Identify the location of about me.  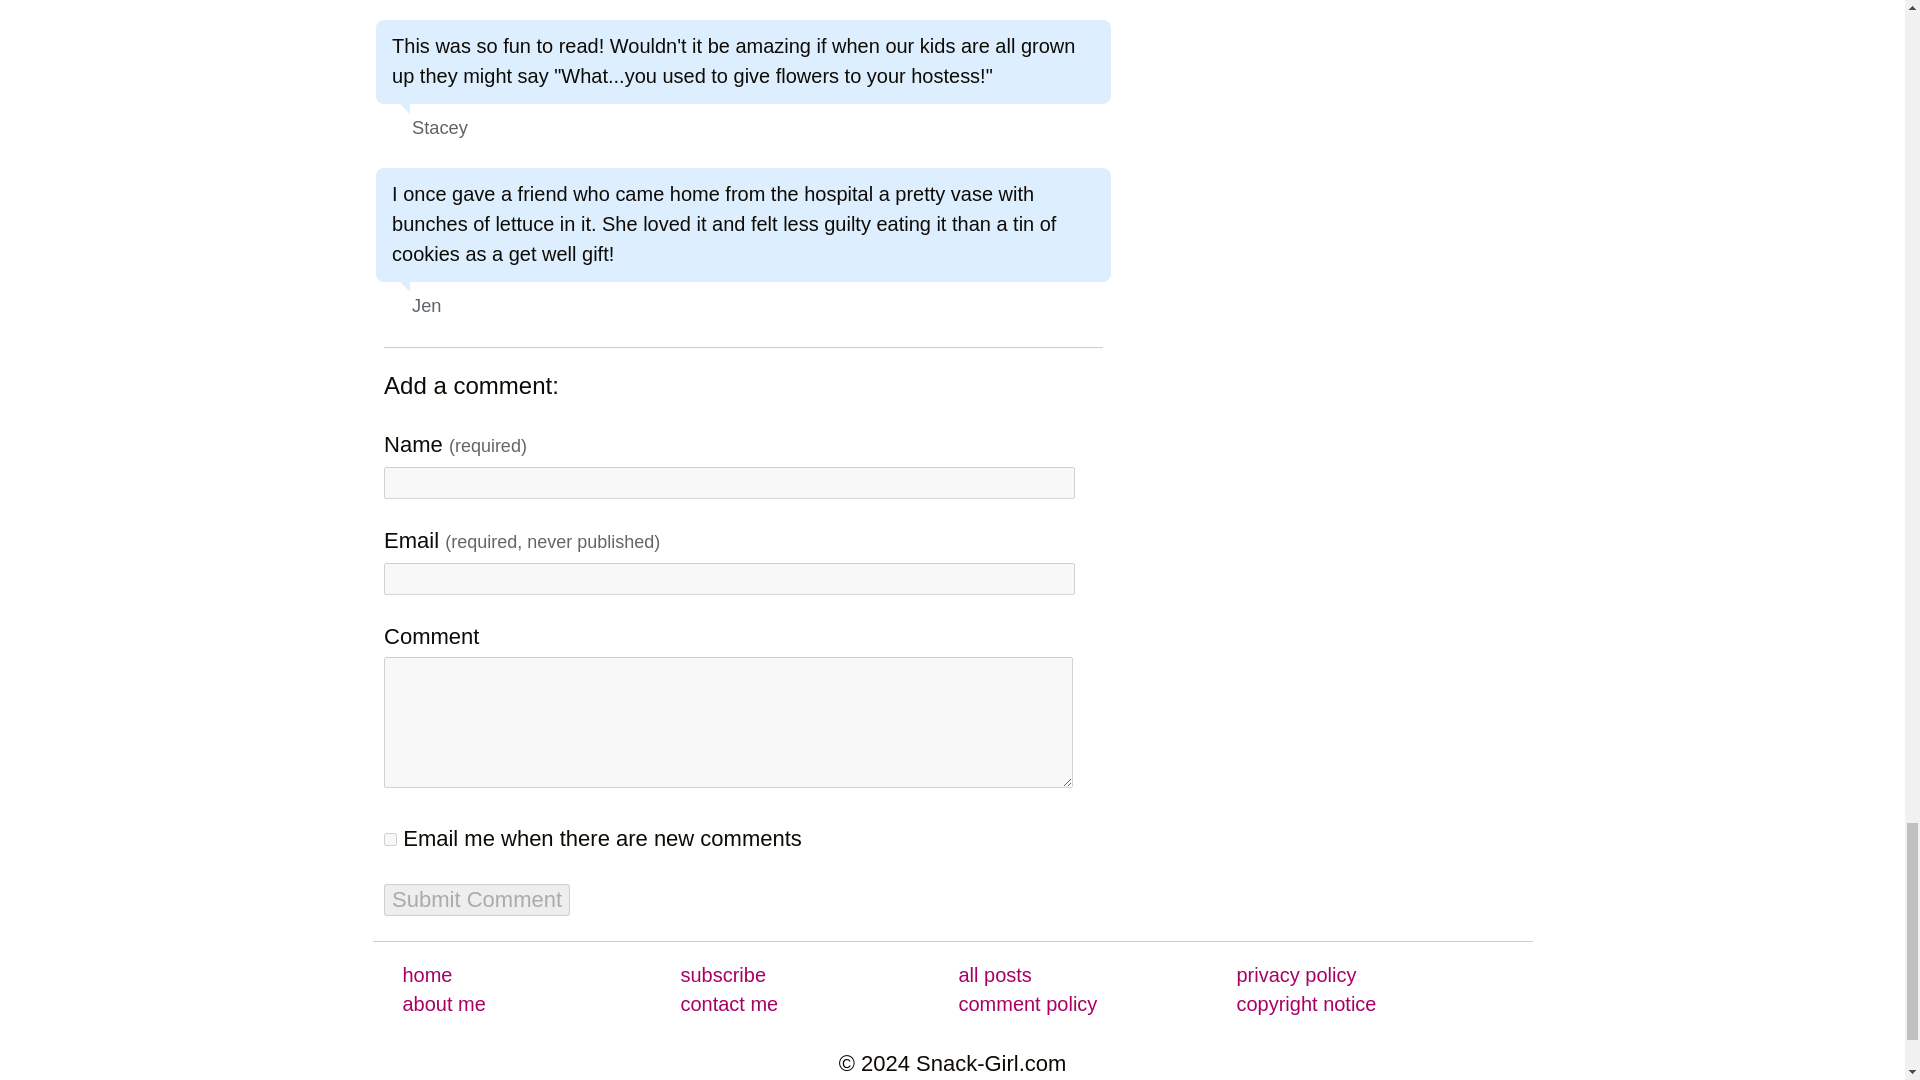
(443, 1004).